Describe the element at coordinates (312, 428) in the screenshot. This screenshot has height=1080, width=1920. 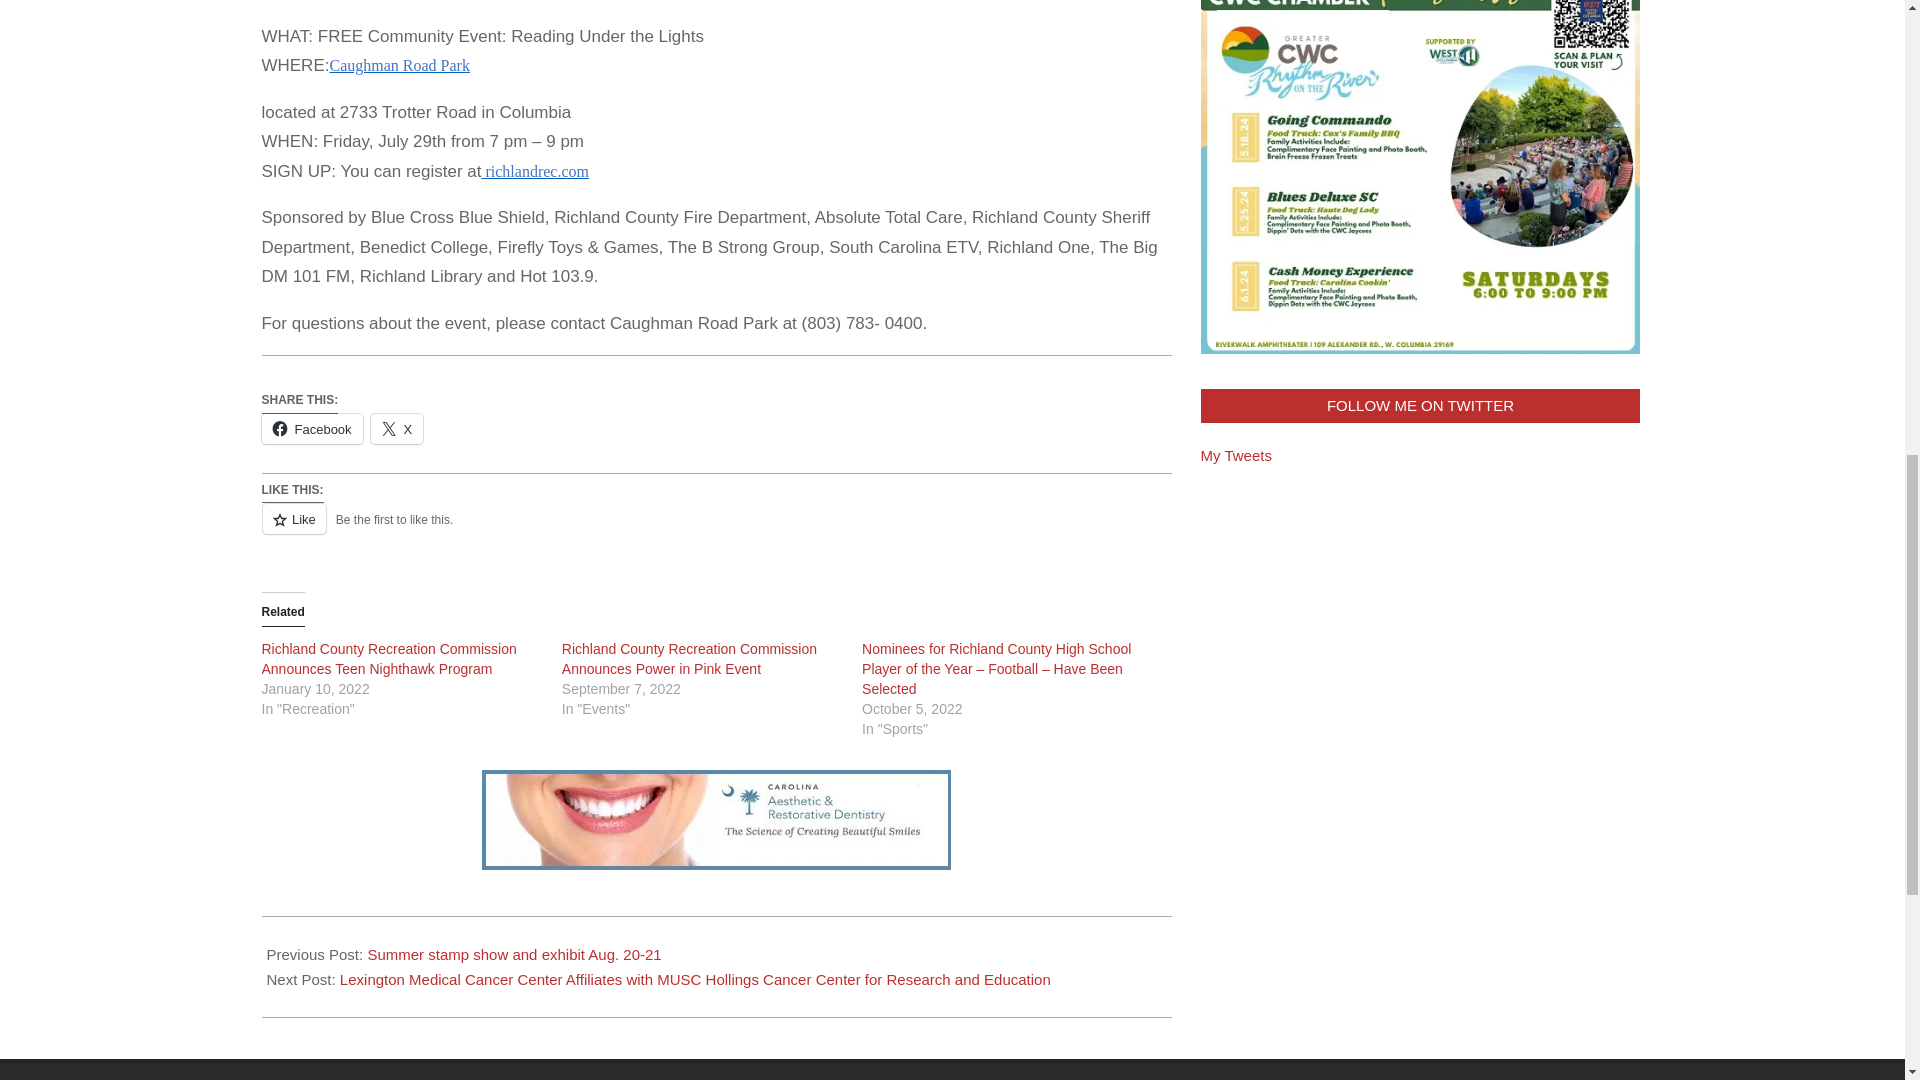
I see `Click to share on Facebook` at that location.